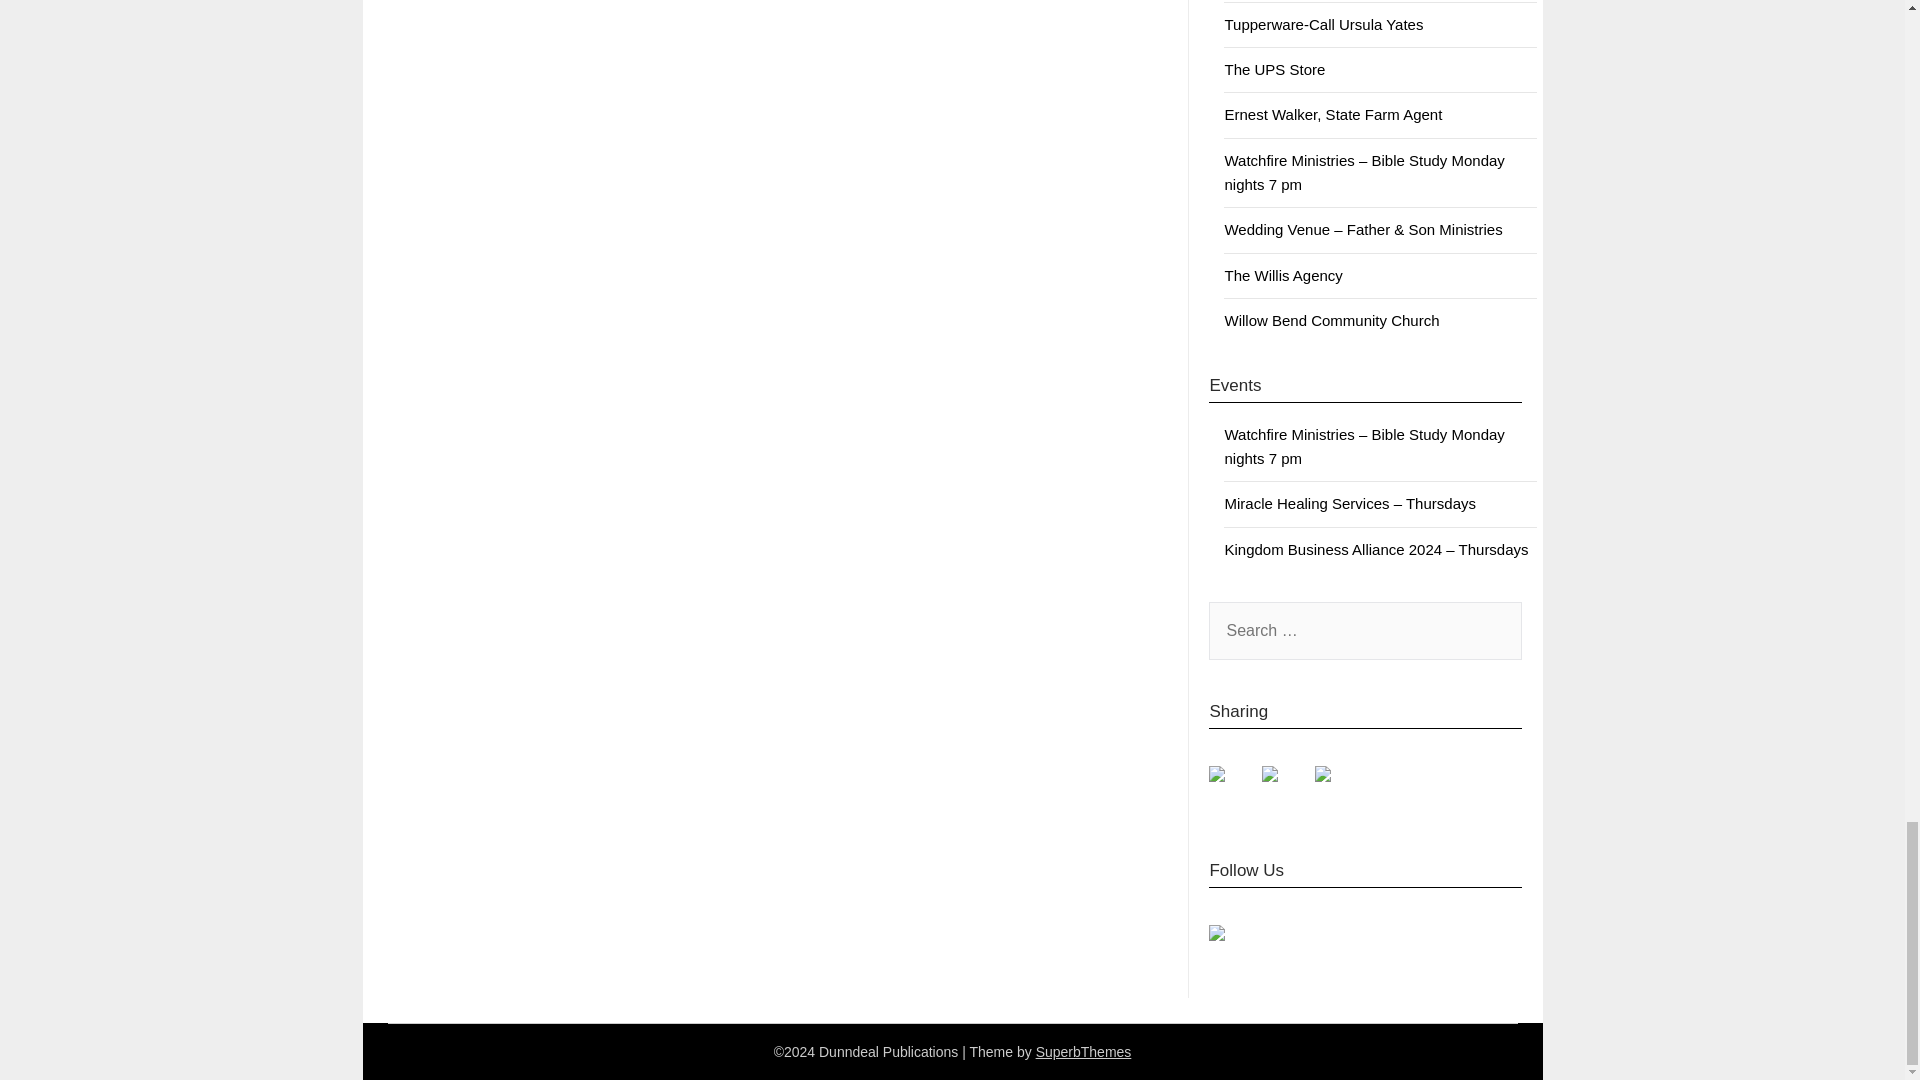 This screenshot has height=1080, width=1920. I want to click on Share on Twitter, so click(1285, 790).